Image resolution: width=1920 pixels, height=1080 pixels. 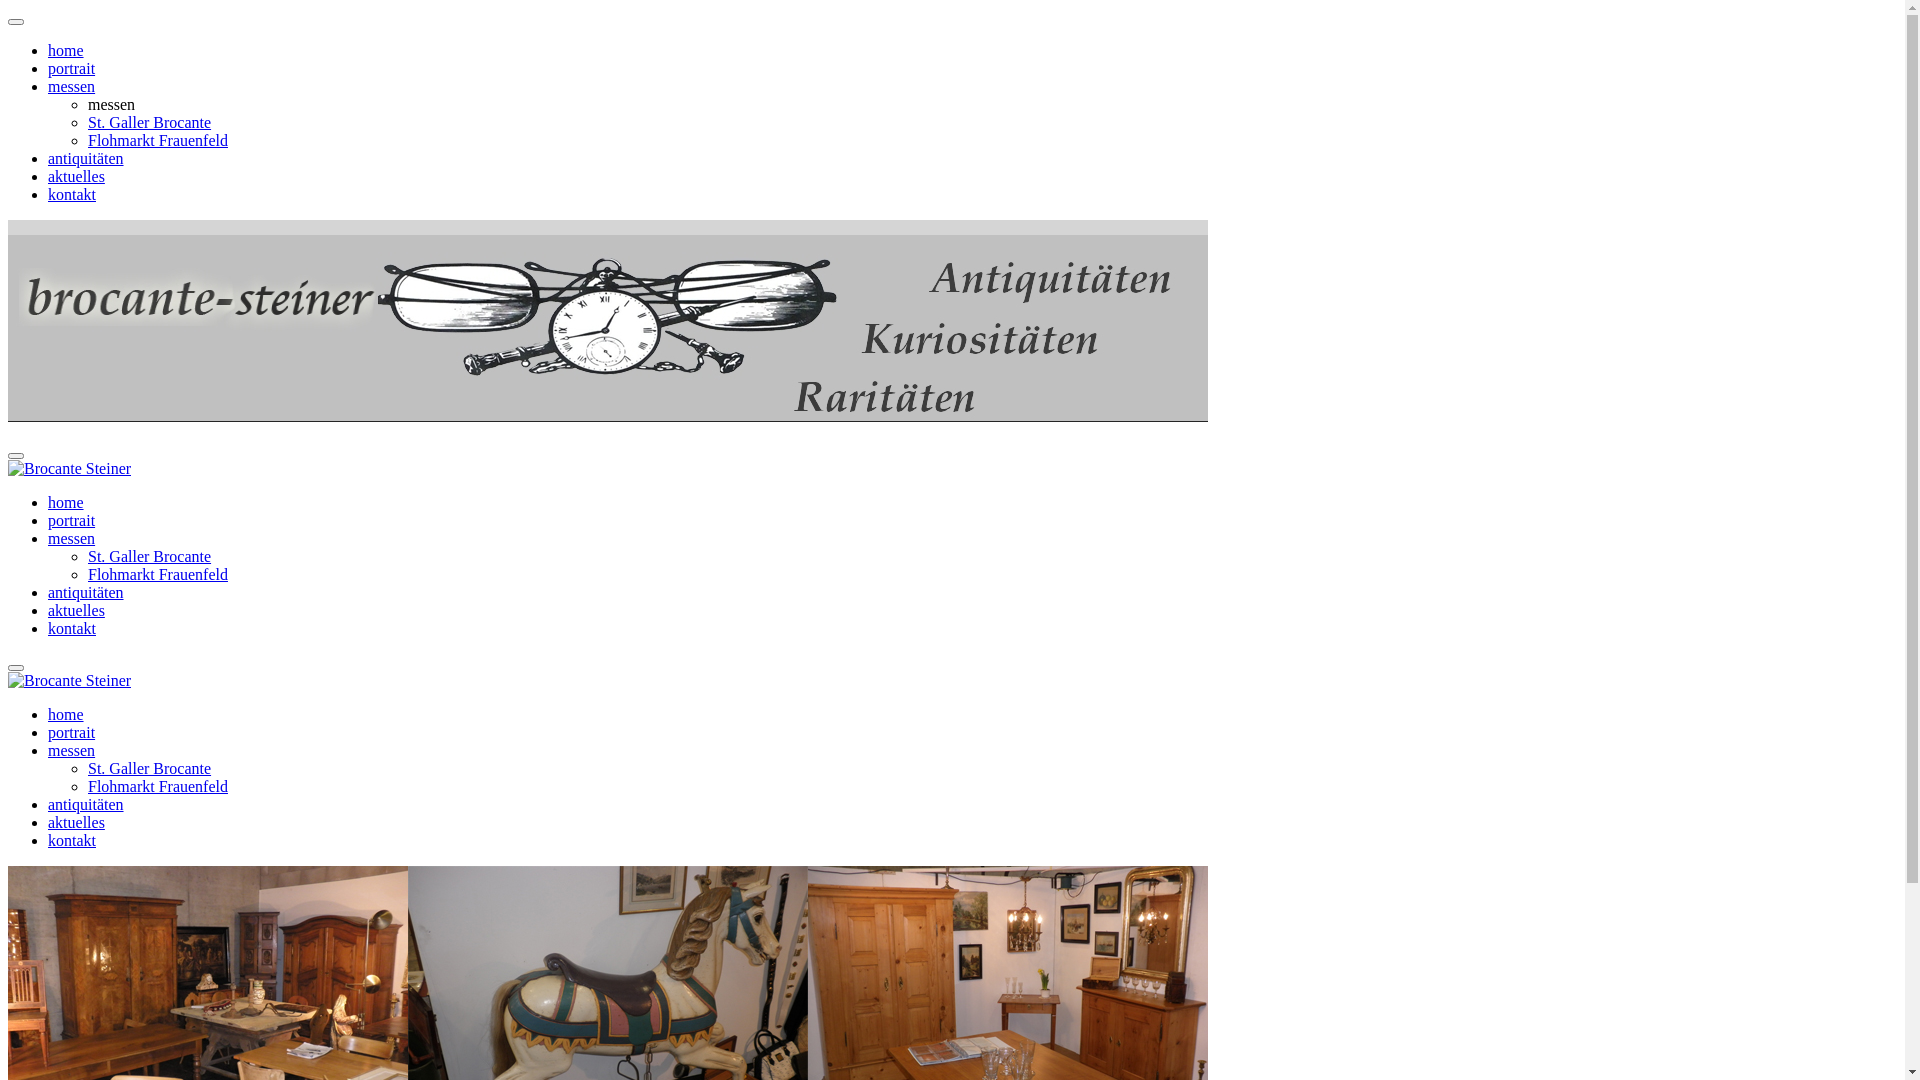 What do you see at coordinates (72, 732) in the screenshot?
I see `portrait` at bounding box center [72, 732].